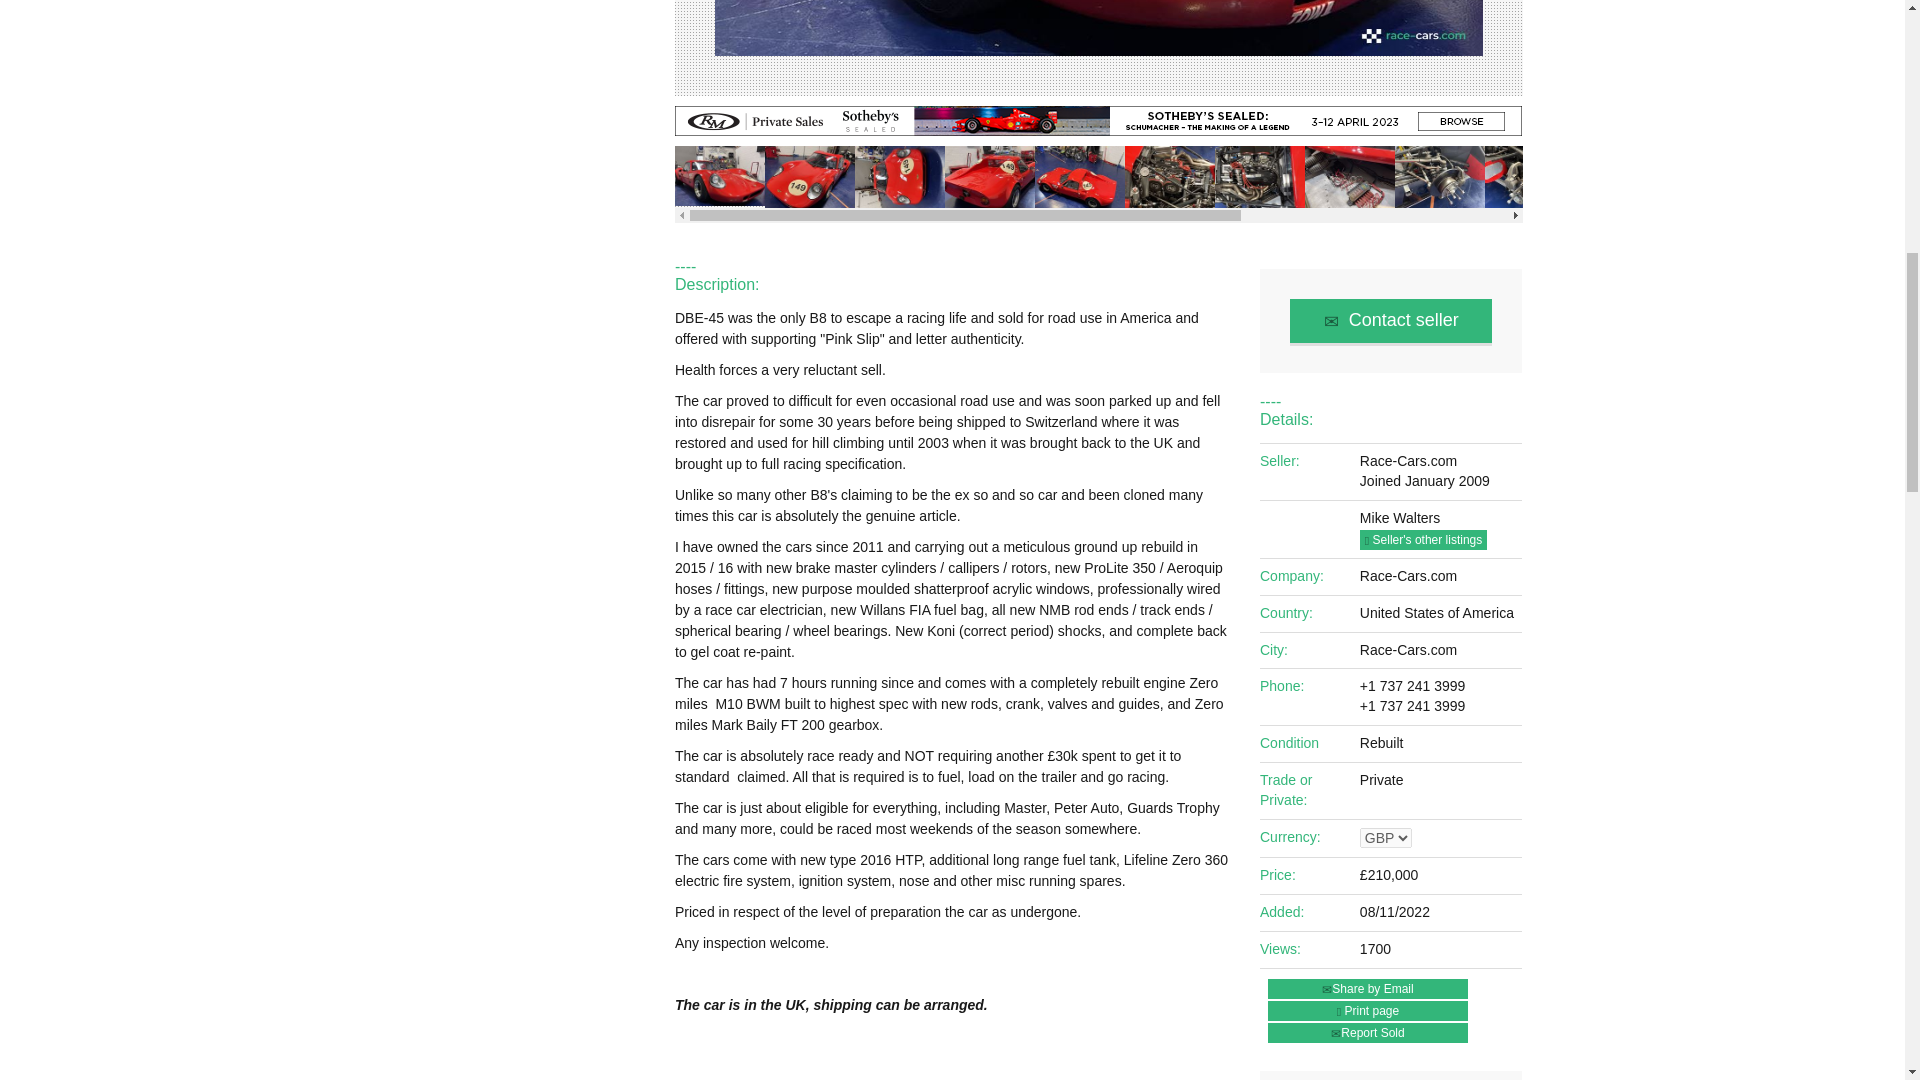 The image size is (1920, 1080). What do you see at coordinates (1368, 1032) in the screenshot?
I see `Report Sold` at bounding box center [1368, 1032].